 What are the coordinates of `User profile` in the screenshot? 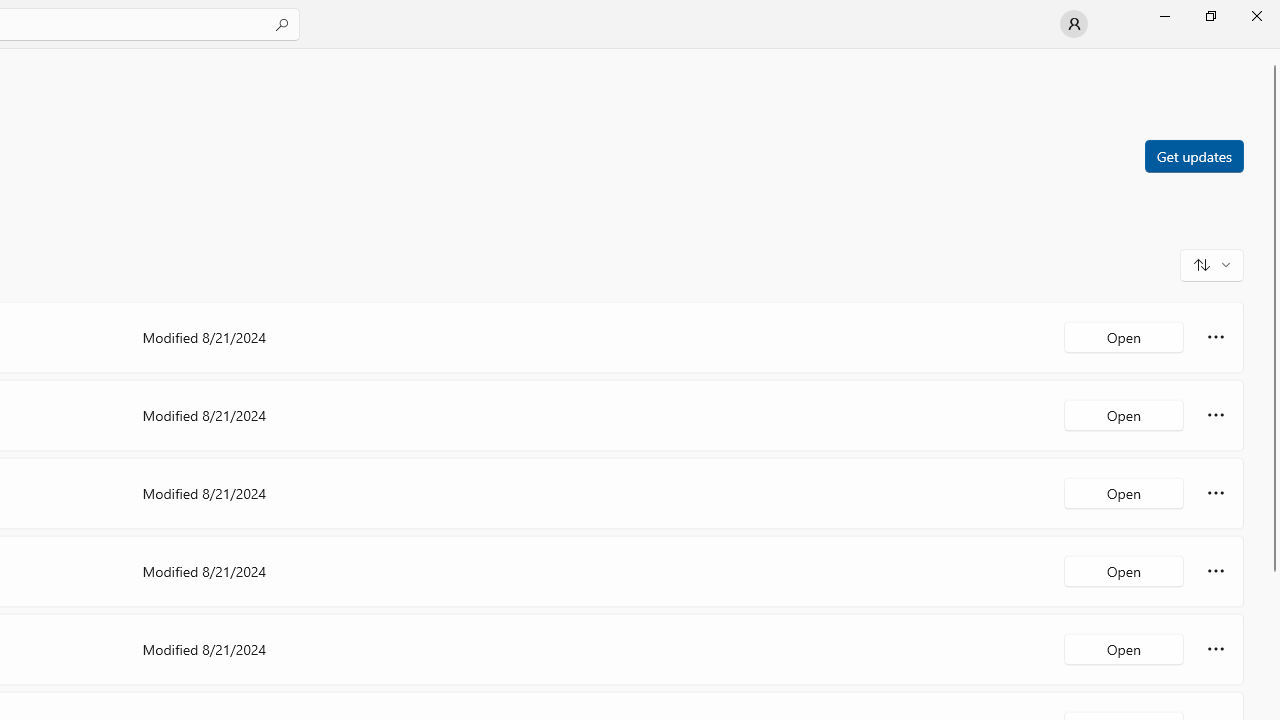 It's located at (1074, 24).